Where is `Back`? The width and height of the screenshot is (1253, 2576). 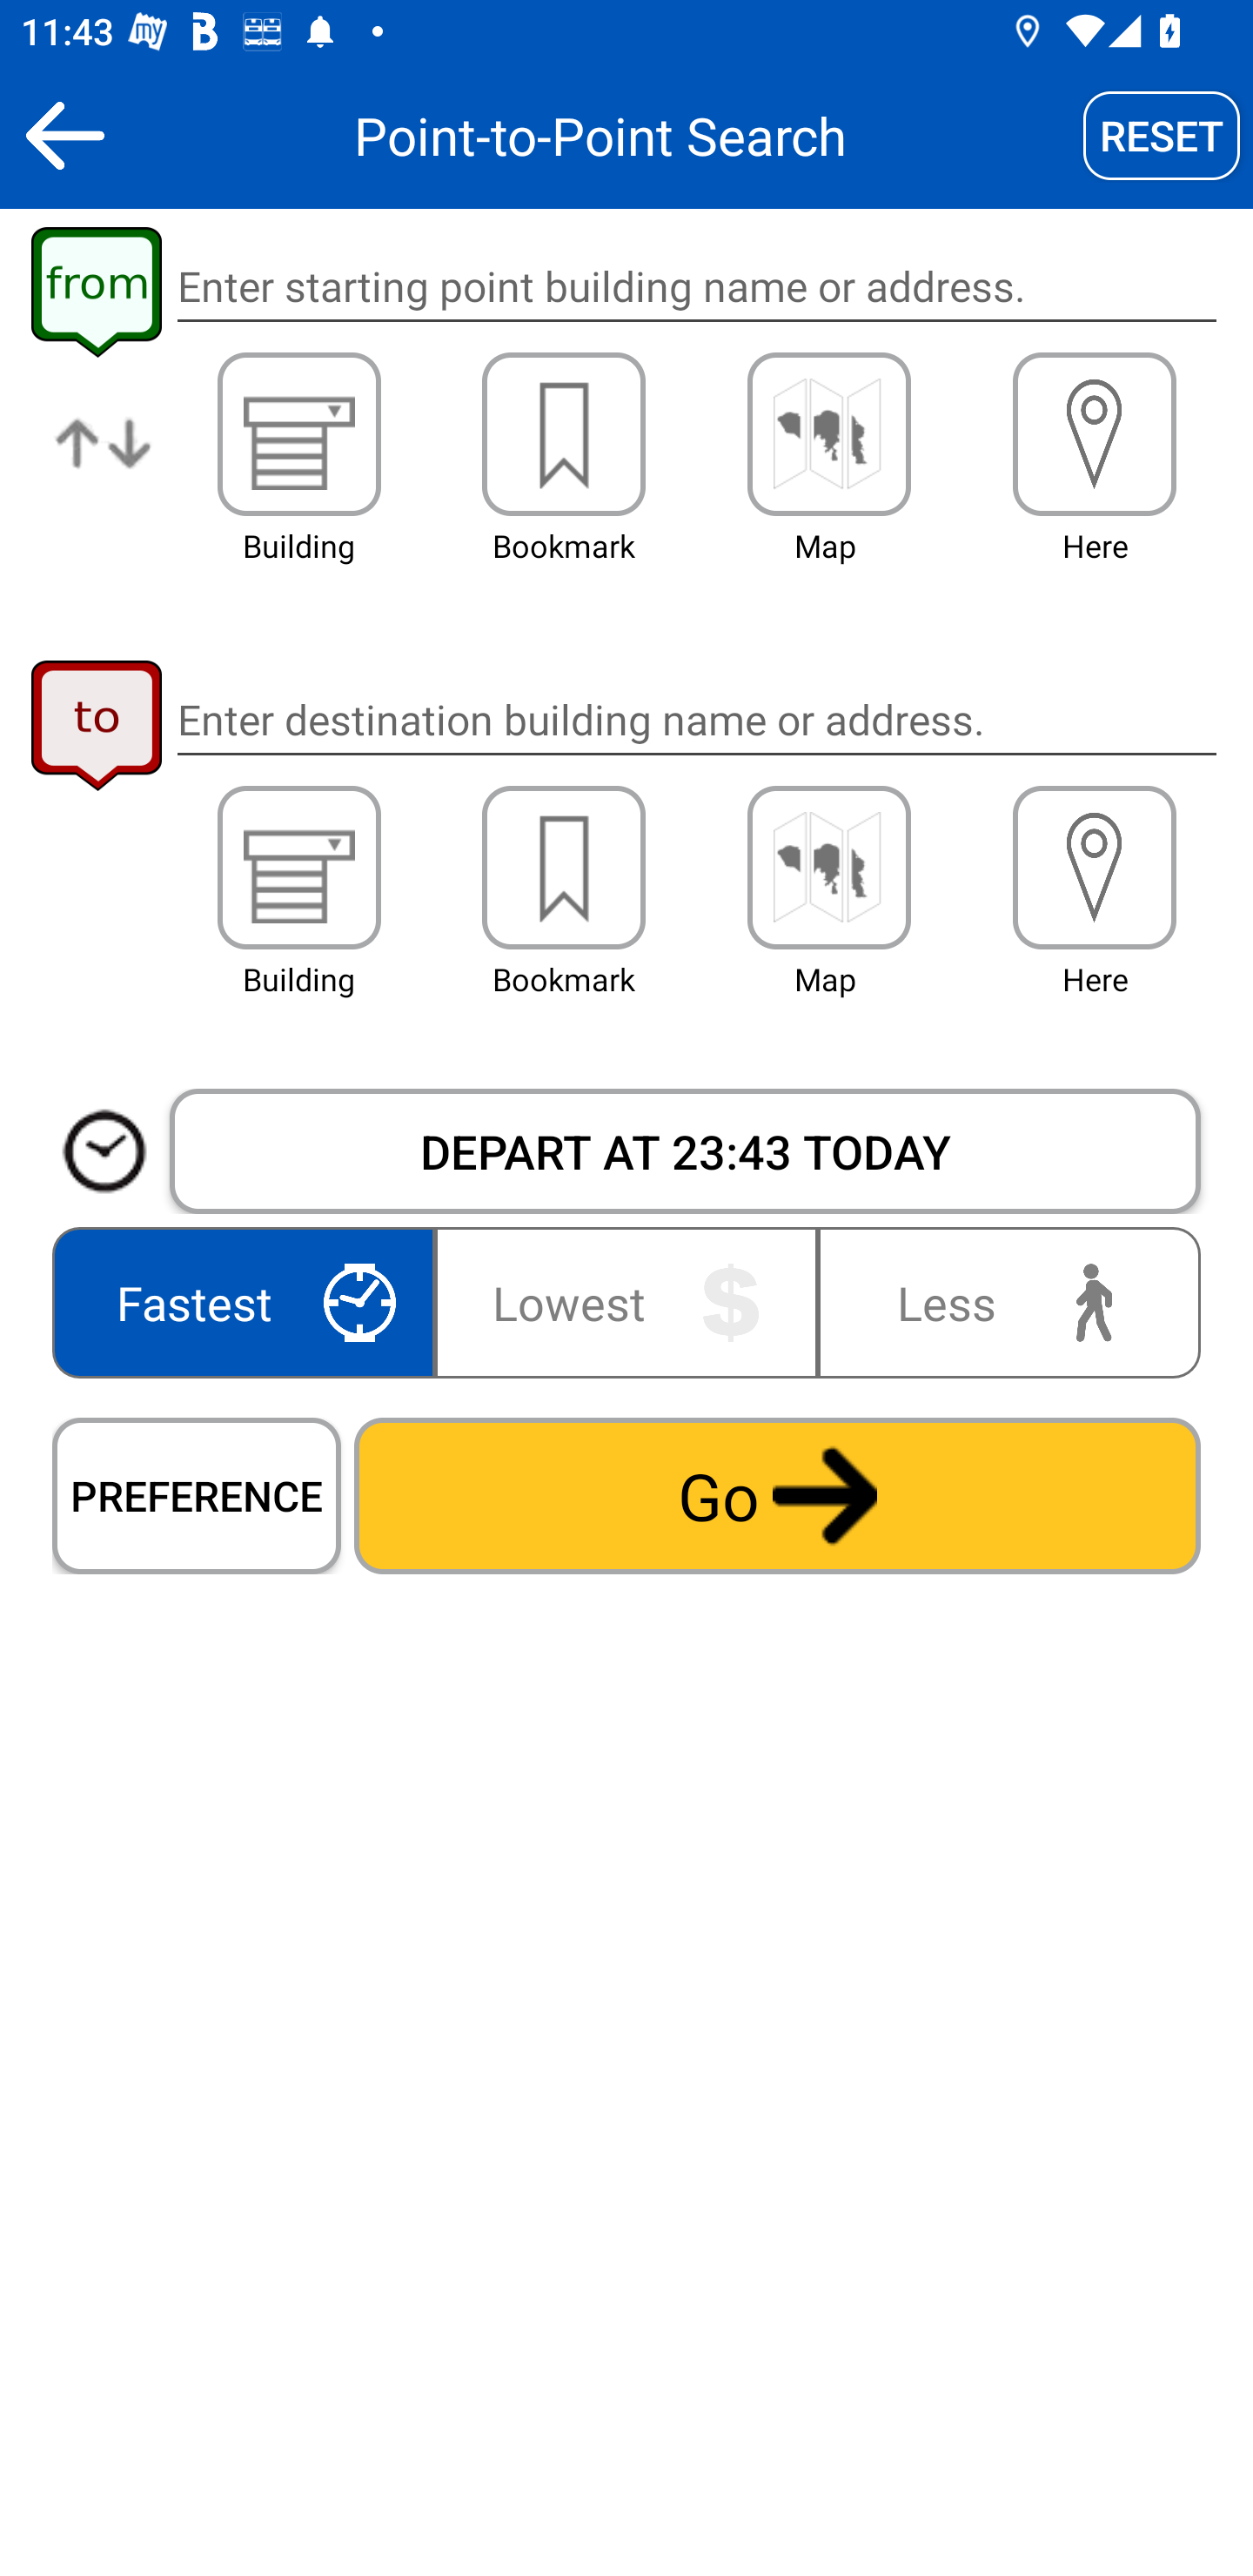 Back is located at coordinates (64, 135).